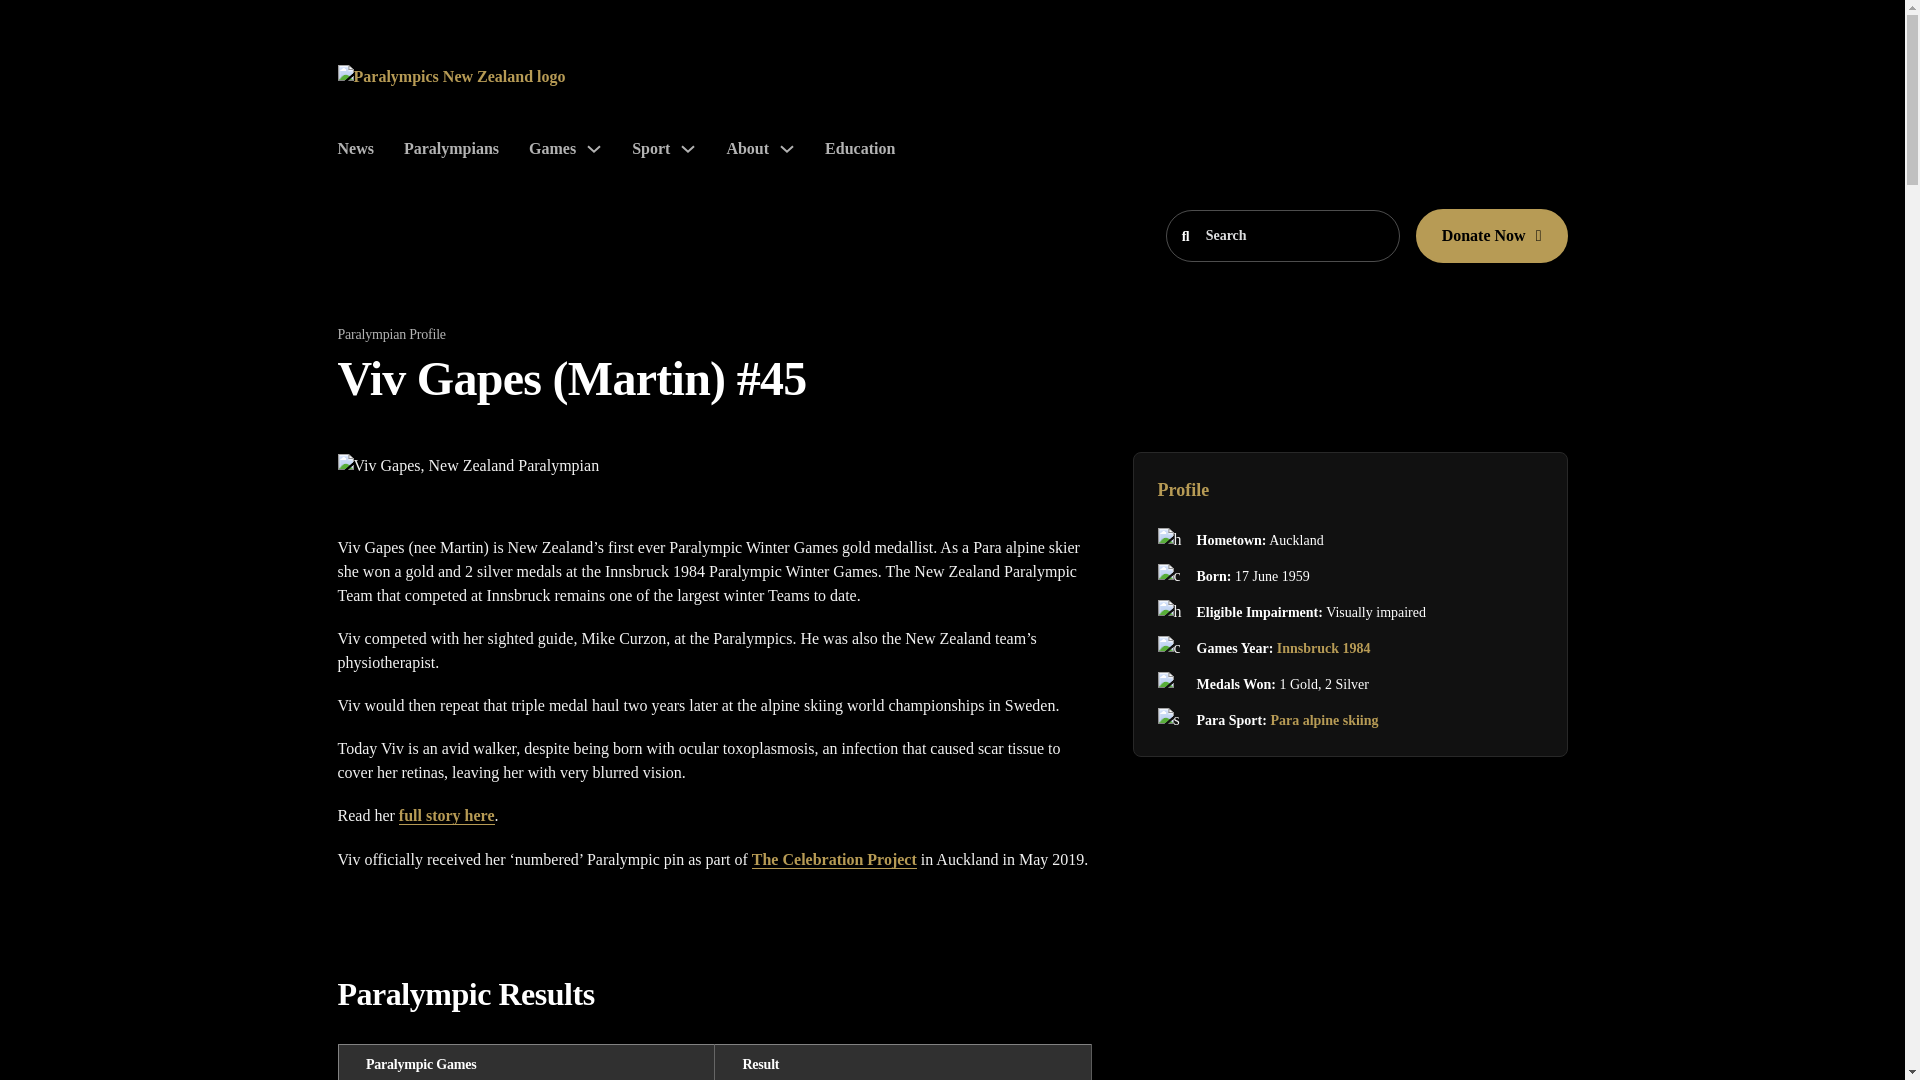 The width and height of the screenshot is (1920, 1080). Describe the element at coordinates (650, 148) in the screenshot. I see `Sport` at that location.